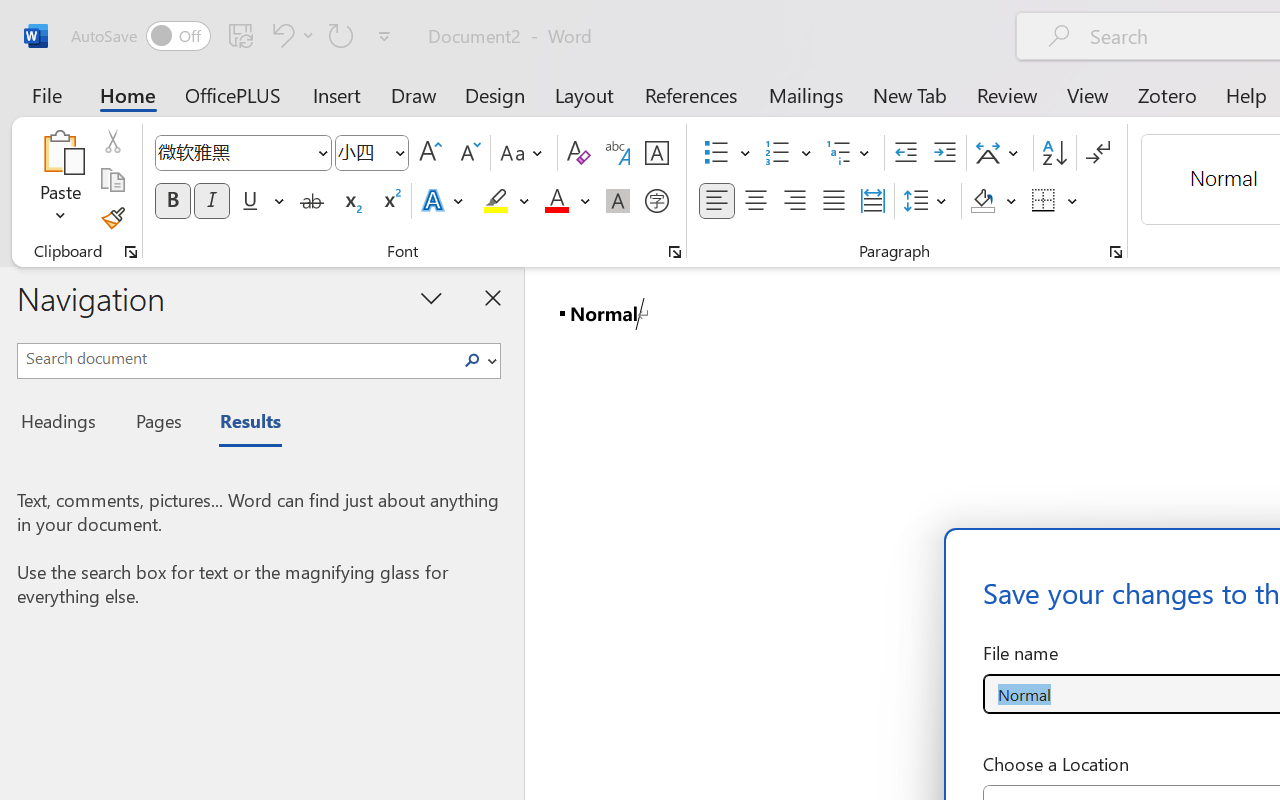 This screenshot has height=800, width=1280. What do you see at coordinates (128, 94) in the screenshot?
I see `Home` at bounding box center [128, 94].